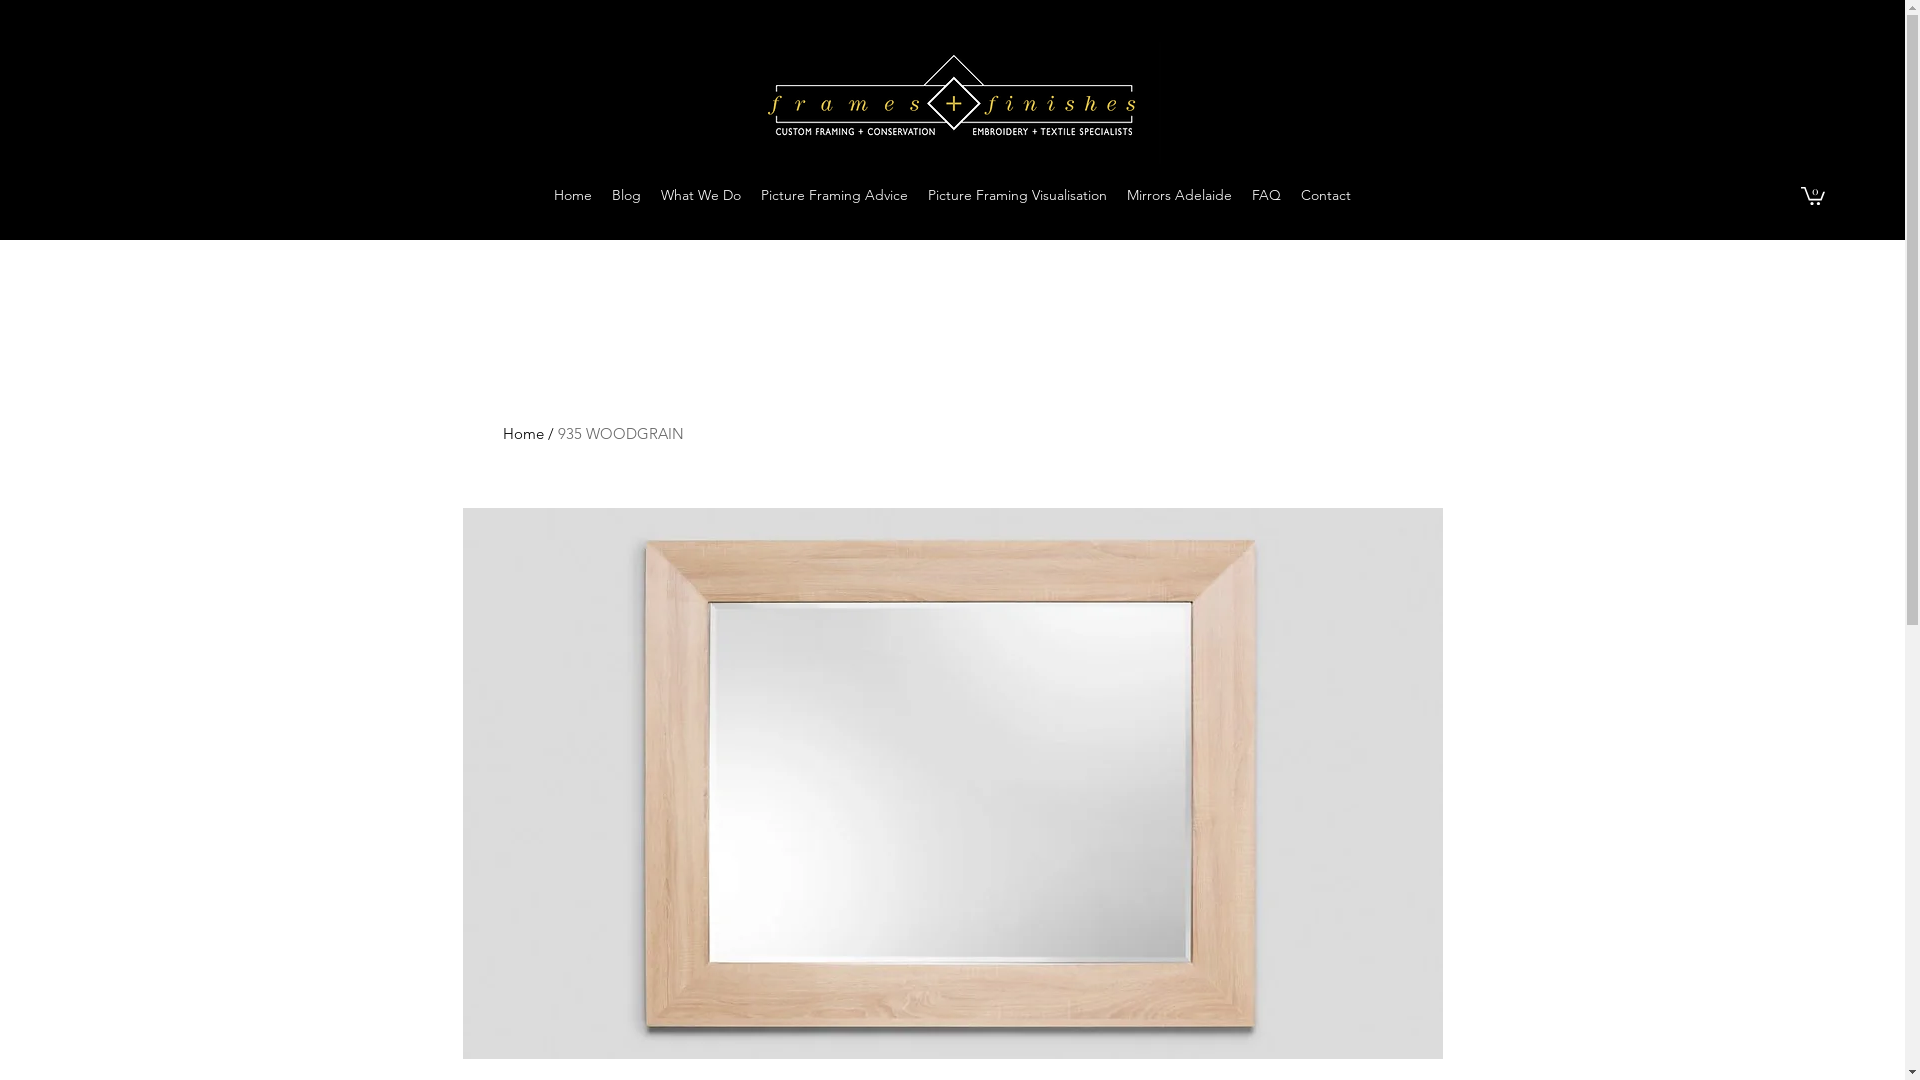 This screenshot has width=1920, height=1080. Describe the element at coordinates (522, 434) in the screenshot. I see `Home` at that location.